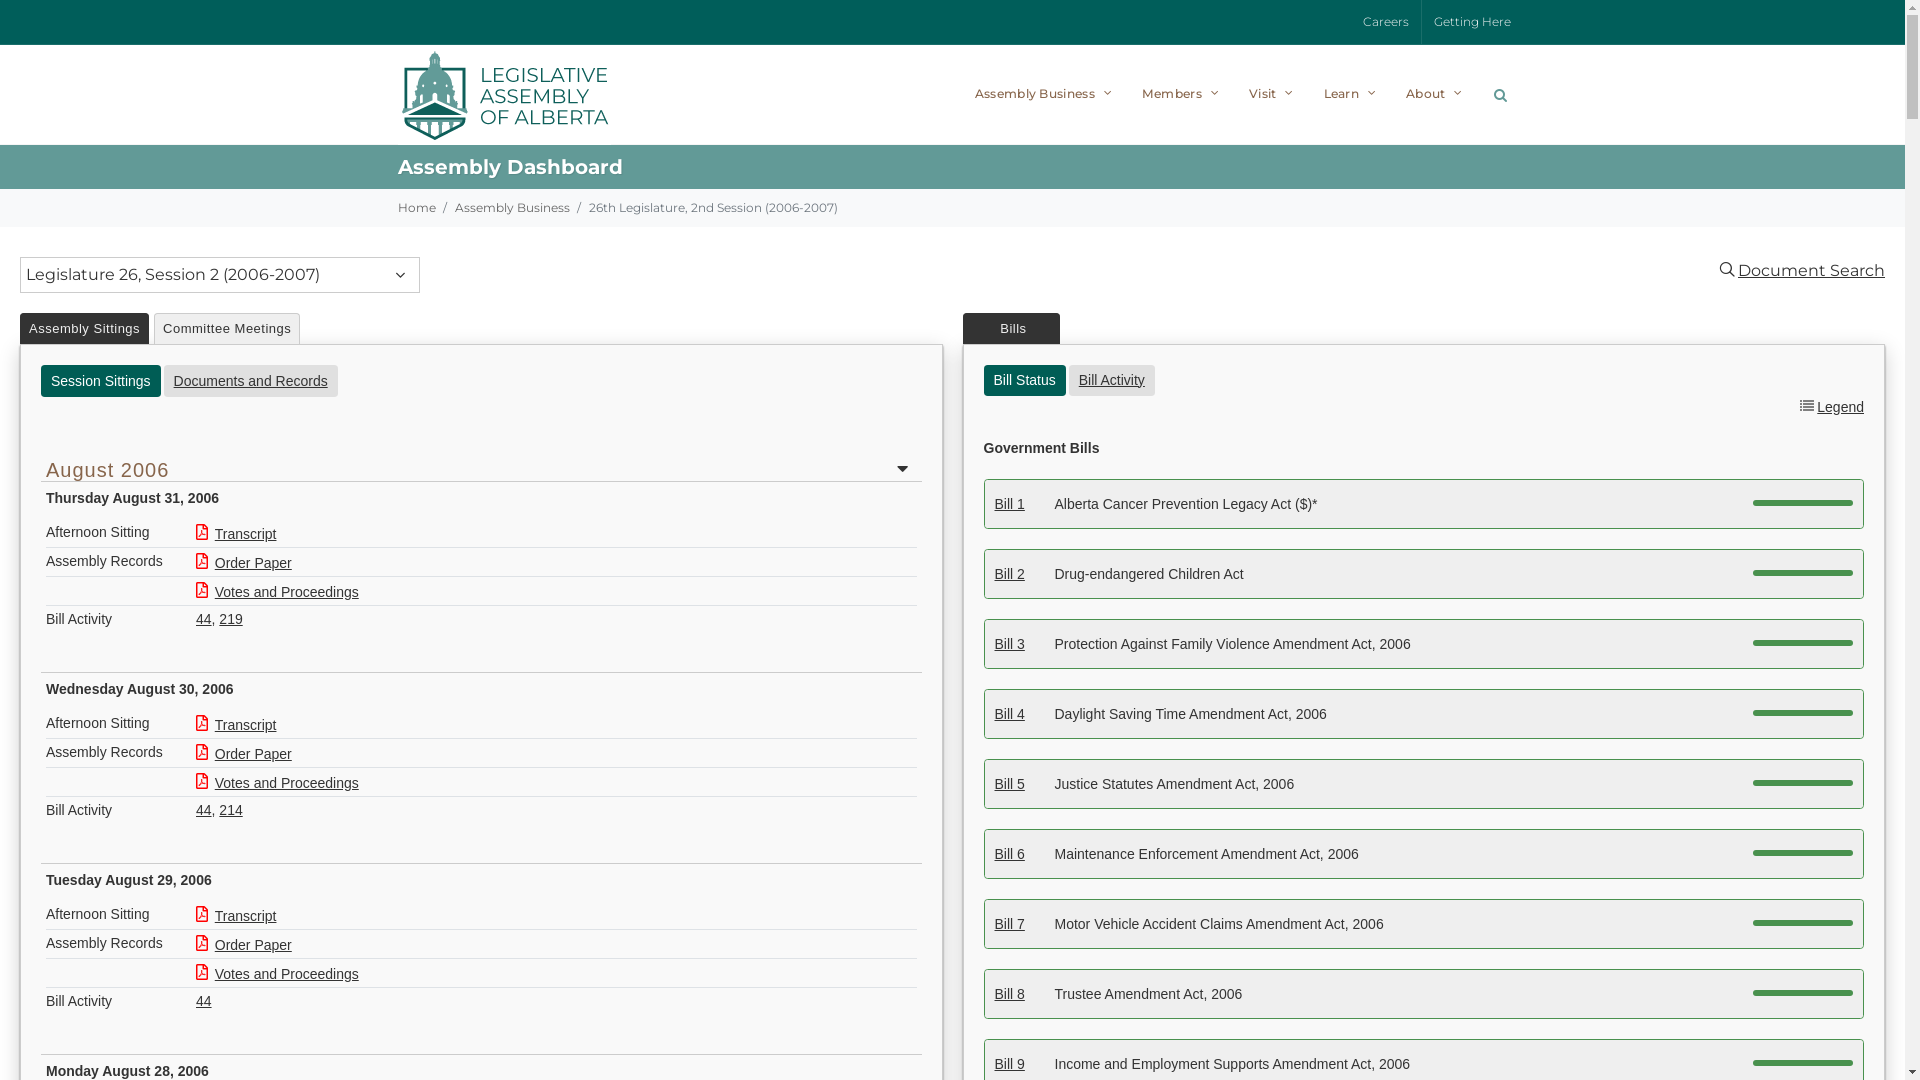  What do you see at coordinates (1472, 22) in the screenshot?
I see `Getting Here` at bounding box center [1472, 22].